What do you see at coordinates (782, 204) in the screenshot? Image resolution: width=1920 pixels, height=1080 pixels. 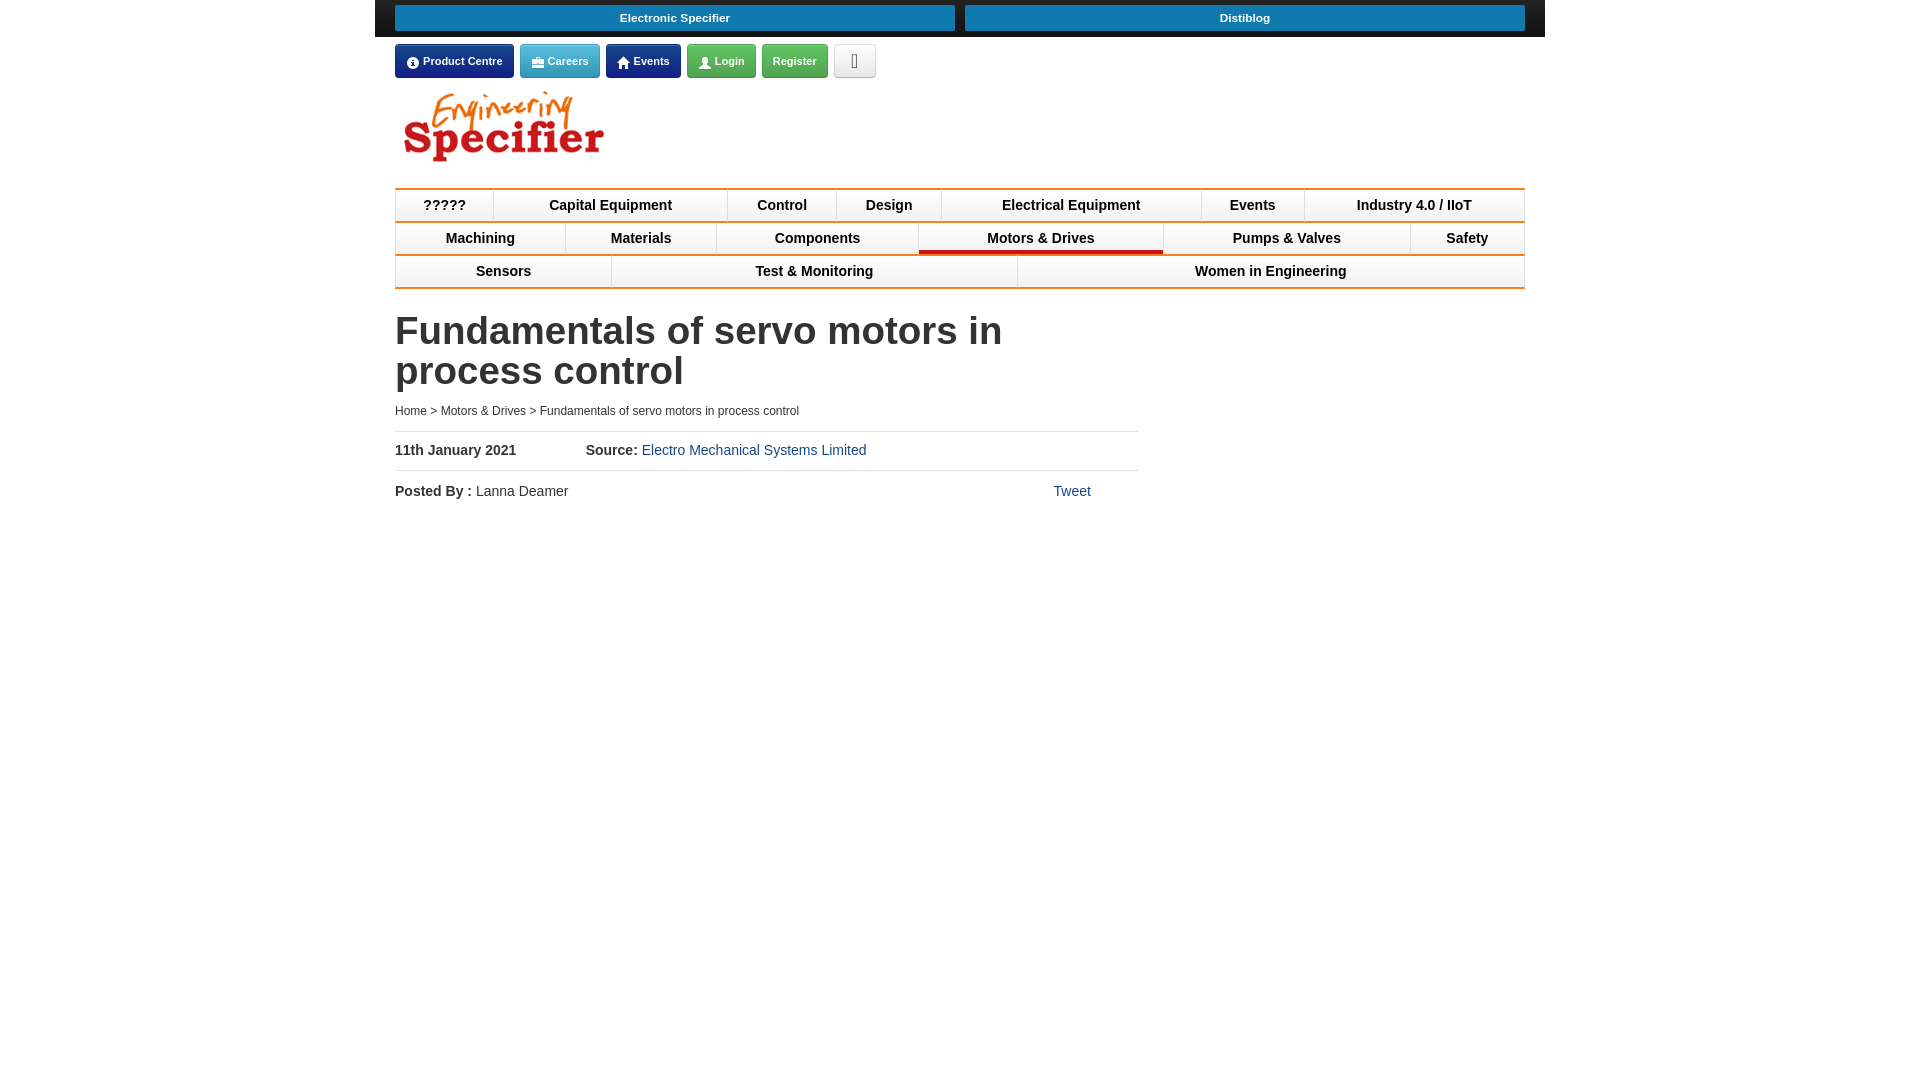 I see `Control` at bounding box center [782, 204].